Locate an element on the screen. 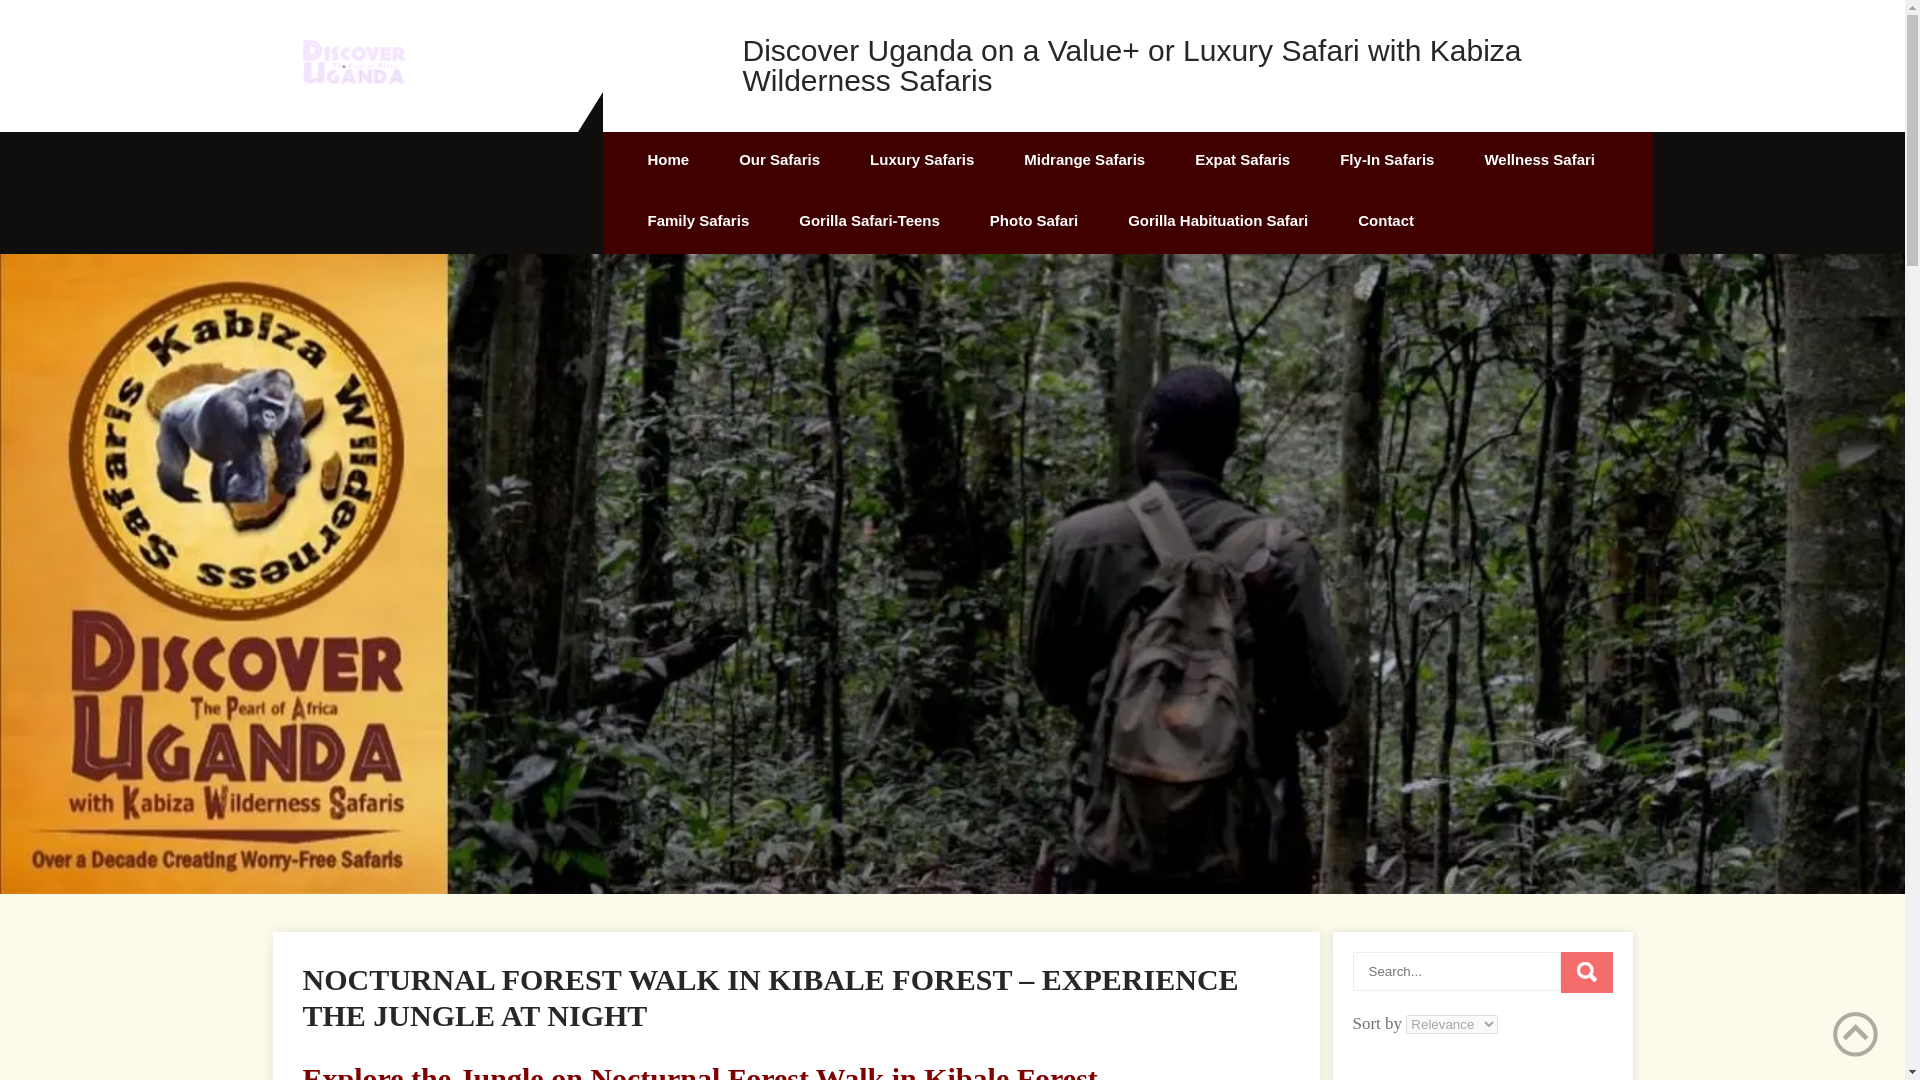 This screenshot has height=1080, width=1920. Our Safaris is located at coordinates (779, 162).